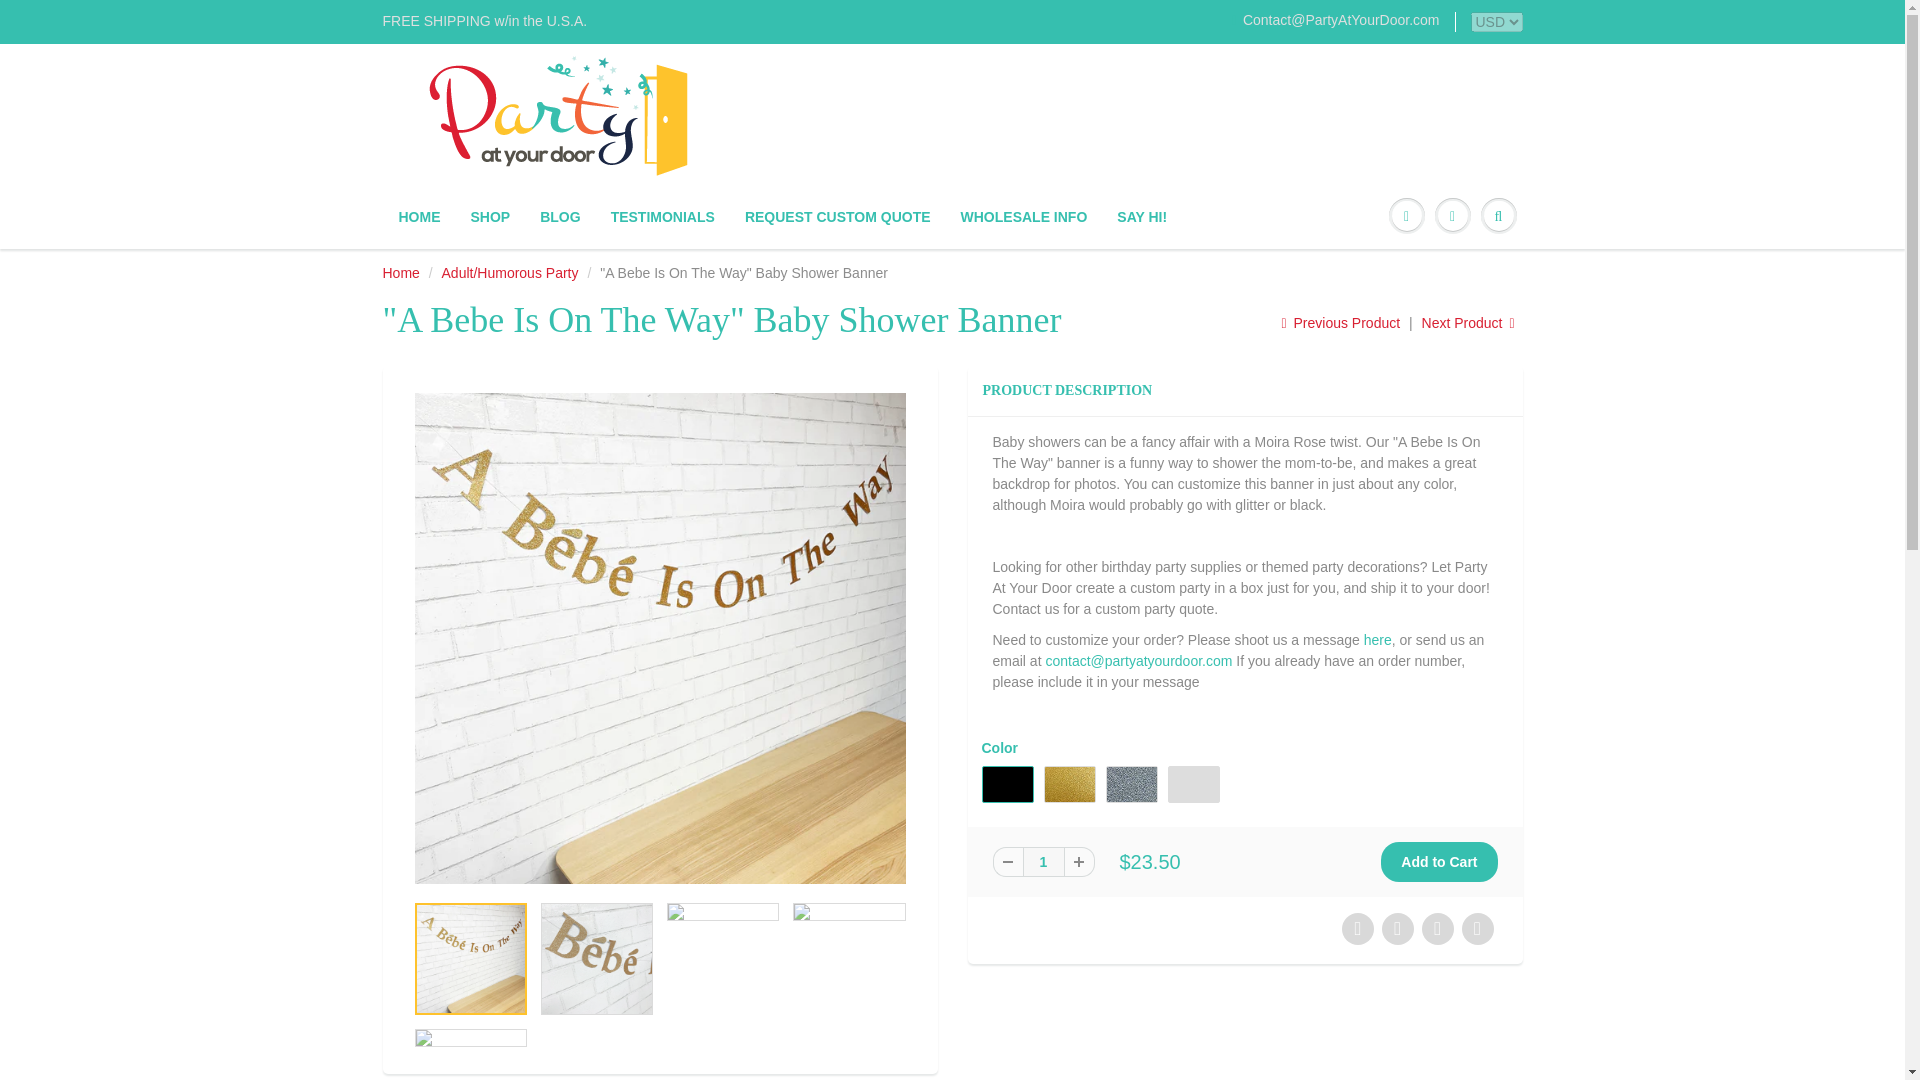 This screenshot has height=1080, width=1920. Describe the element at coordinates (838, 216) in the screenshot. I see `REQUEST CUSTOM QUOTE` at that location.